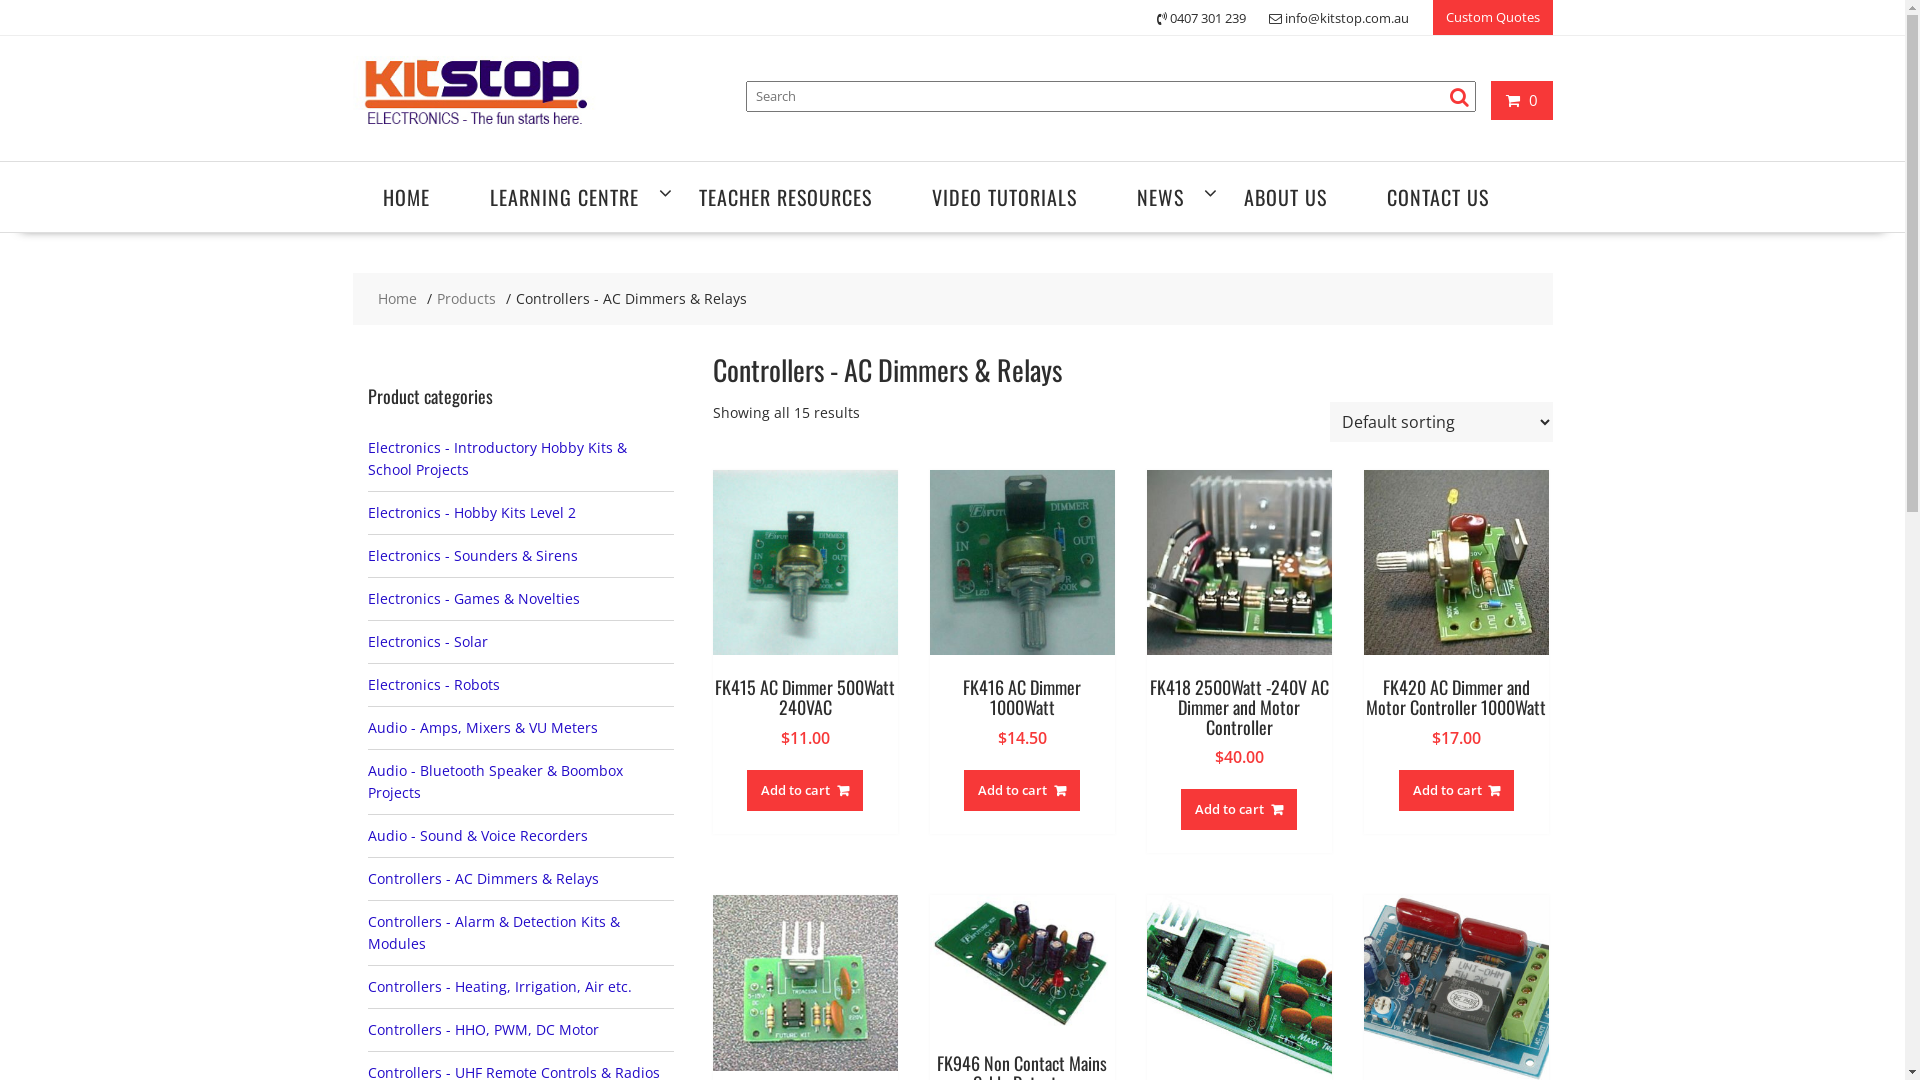 The height and width of the screenshot is (1080, 1920). I want to click on Controllers - AC Dimmers & Relays, so click(484, 878).